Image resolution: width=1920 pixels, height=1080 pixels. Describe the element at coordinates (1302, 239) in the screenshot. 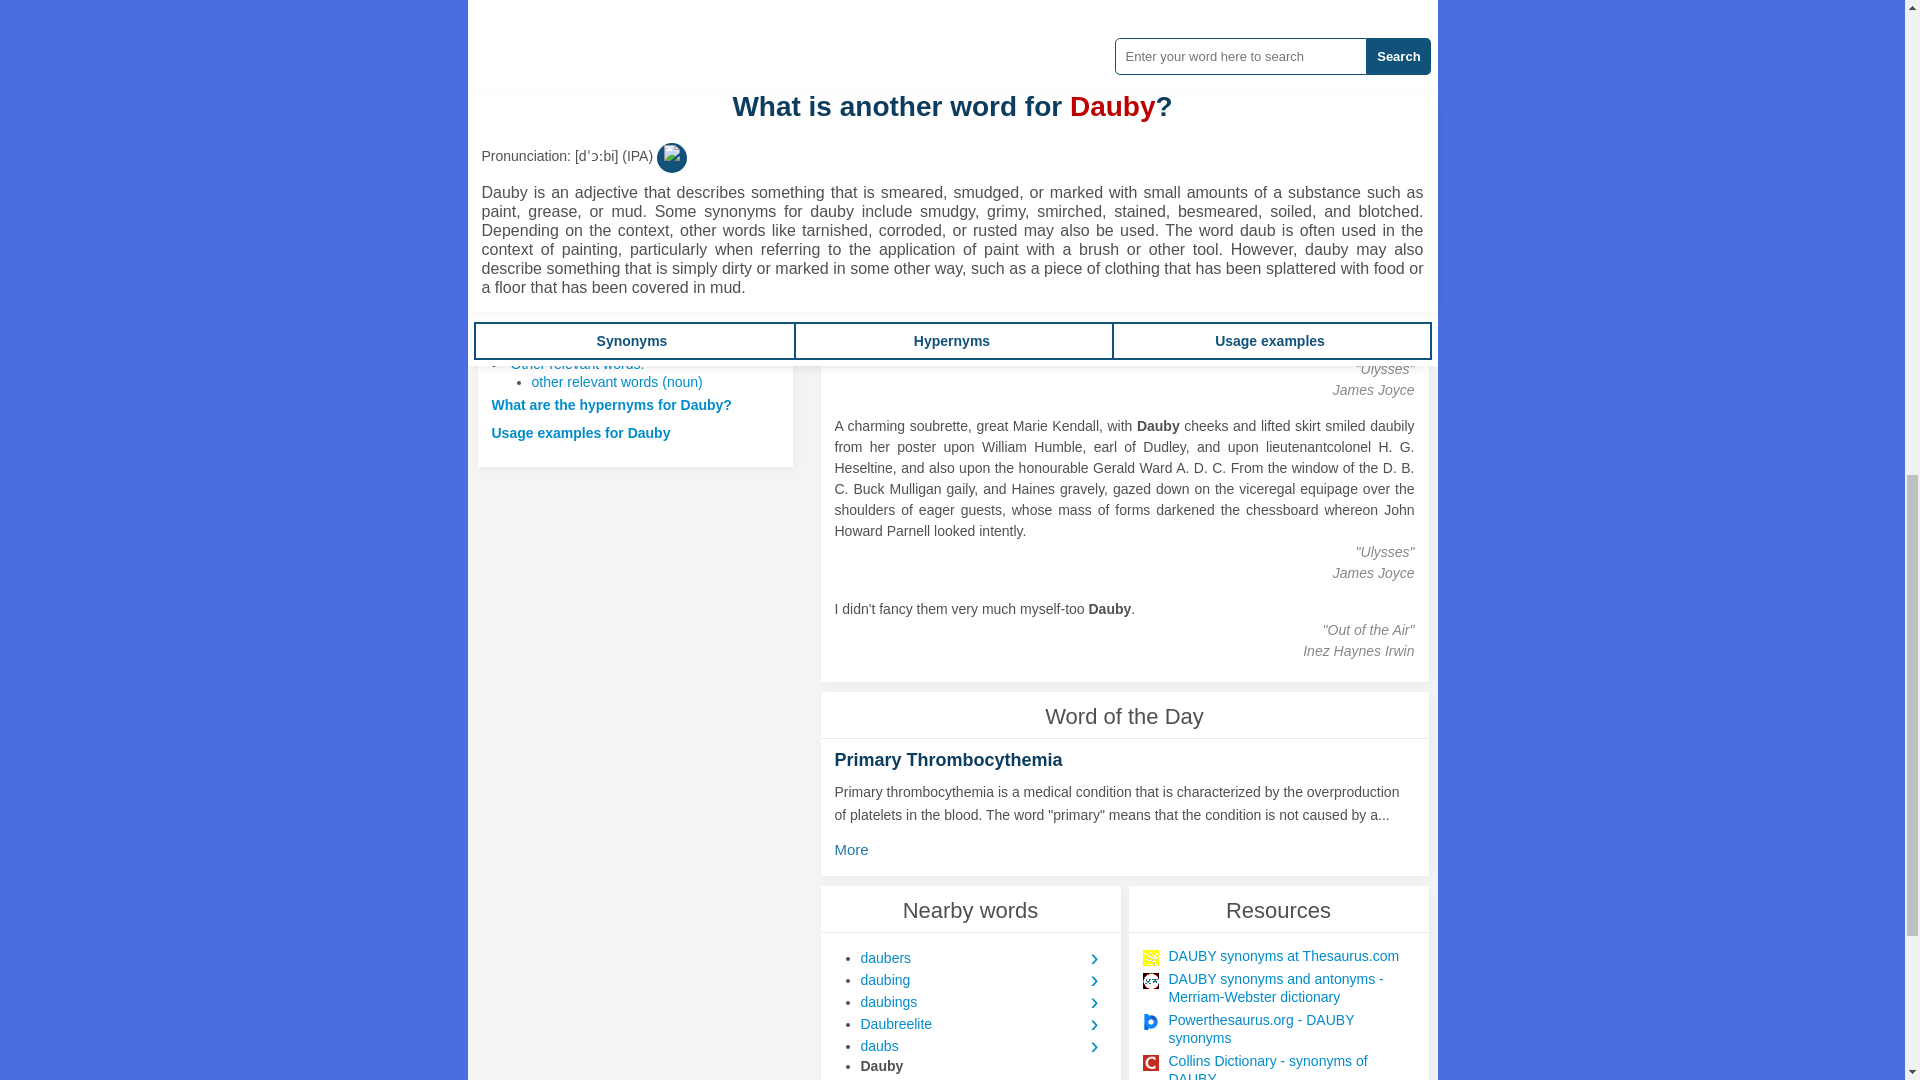

I see `Smudging` at that location.